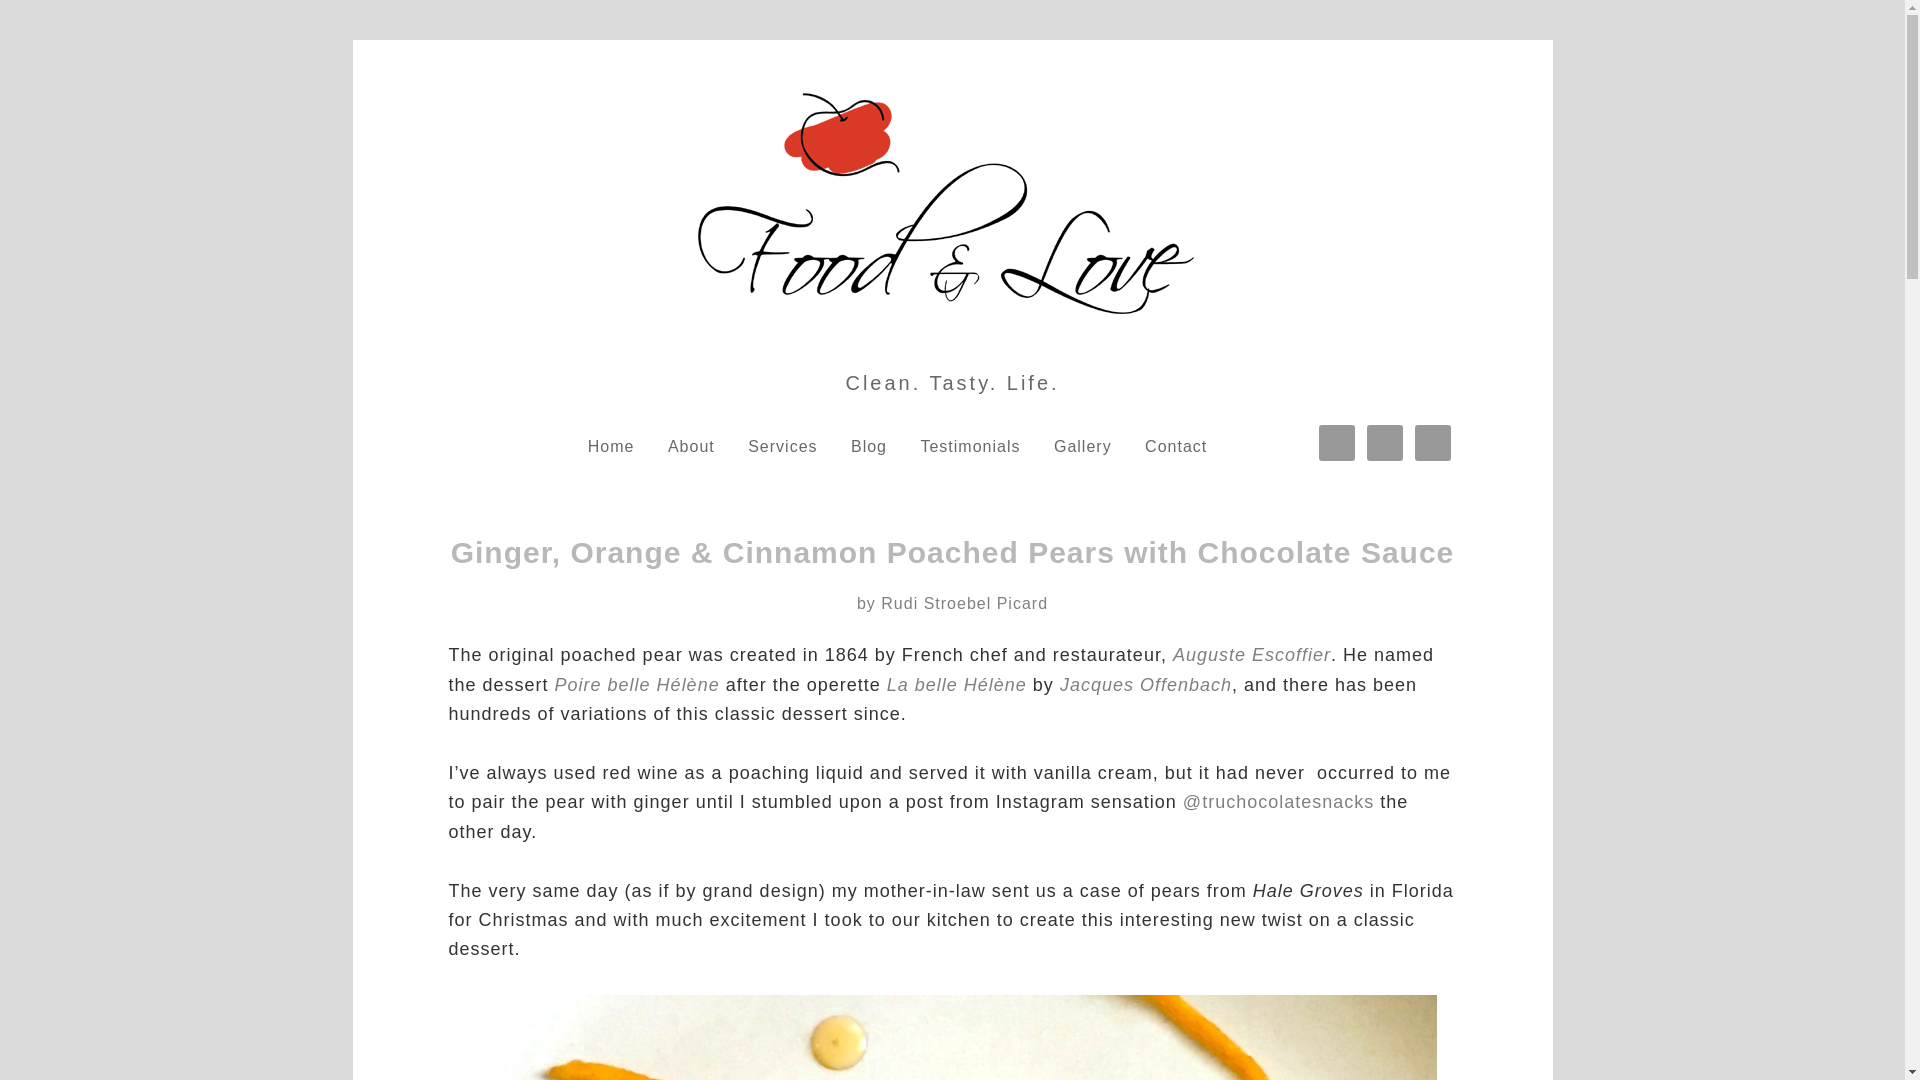 The image size is (1920, 1080). What do you see at coordinates (611, 447) in the screenshot?
I see `Home` at bounding box center [611, 447].